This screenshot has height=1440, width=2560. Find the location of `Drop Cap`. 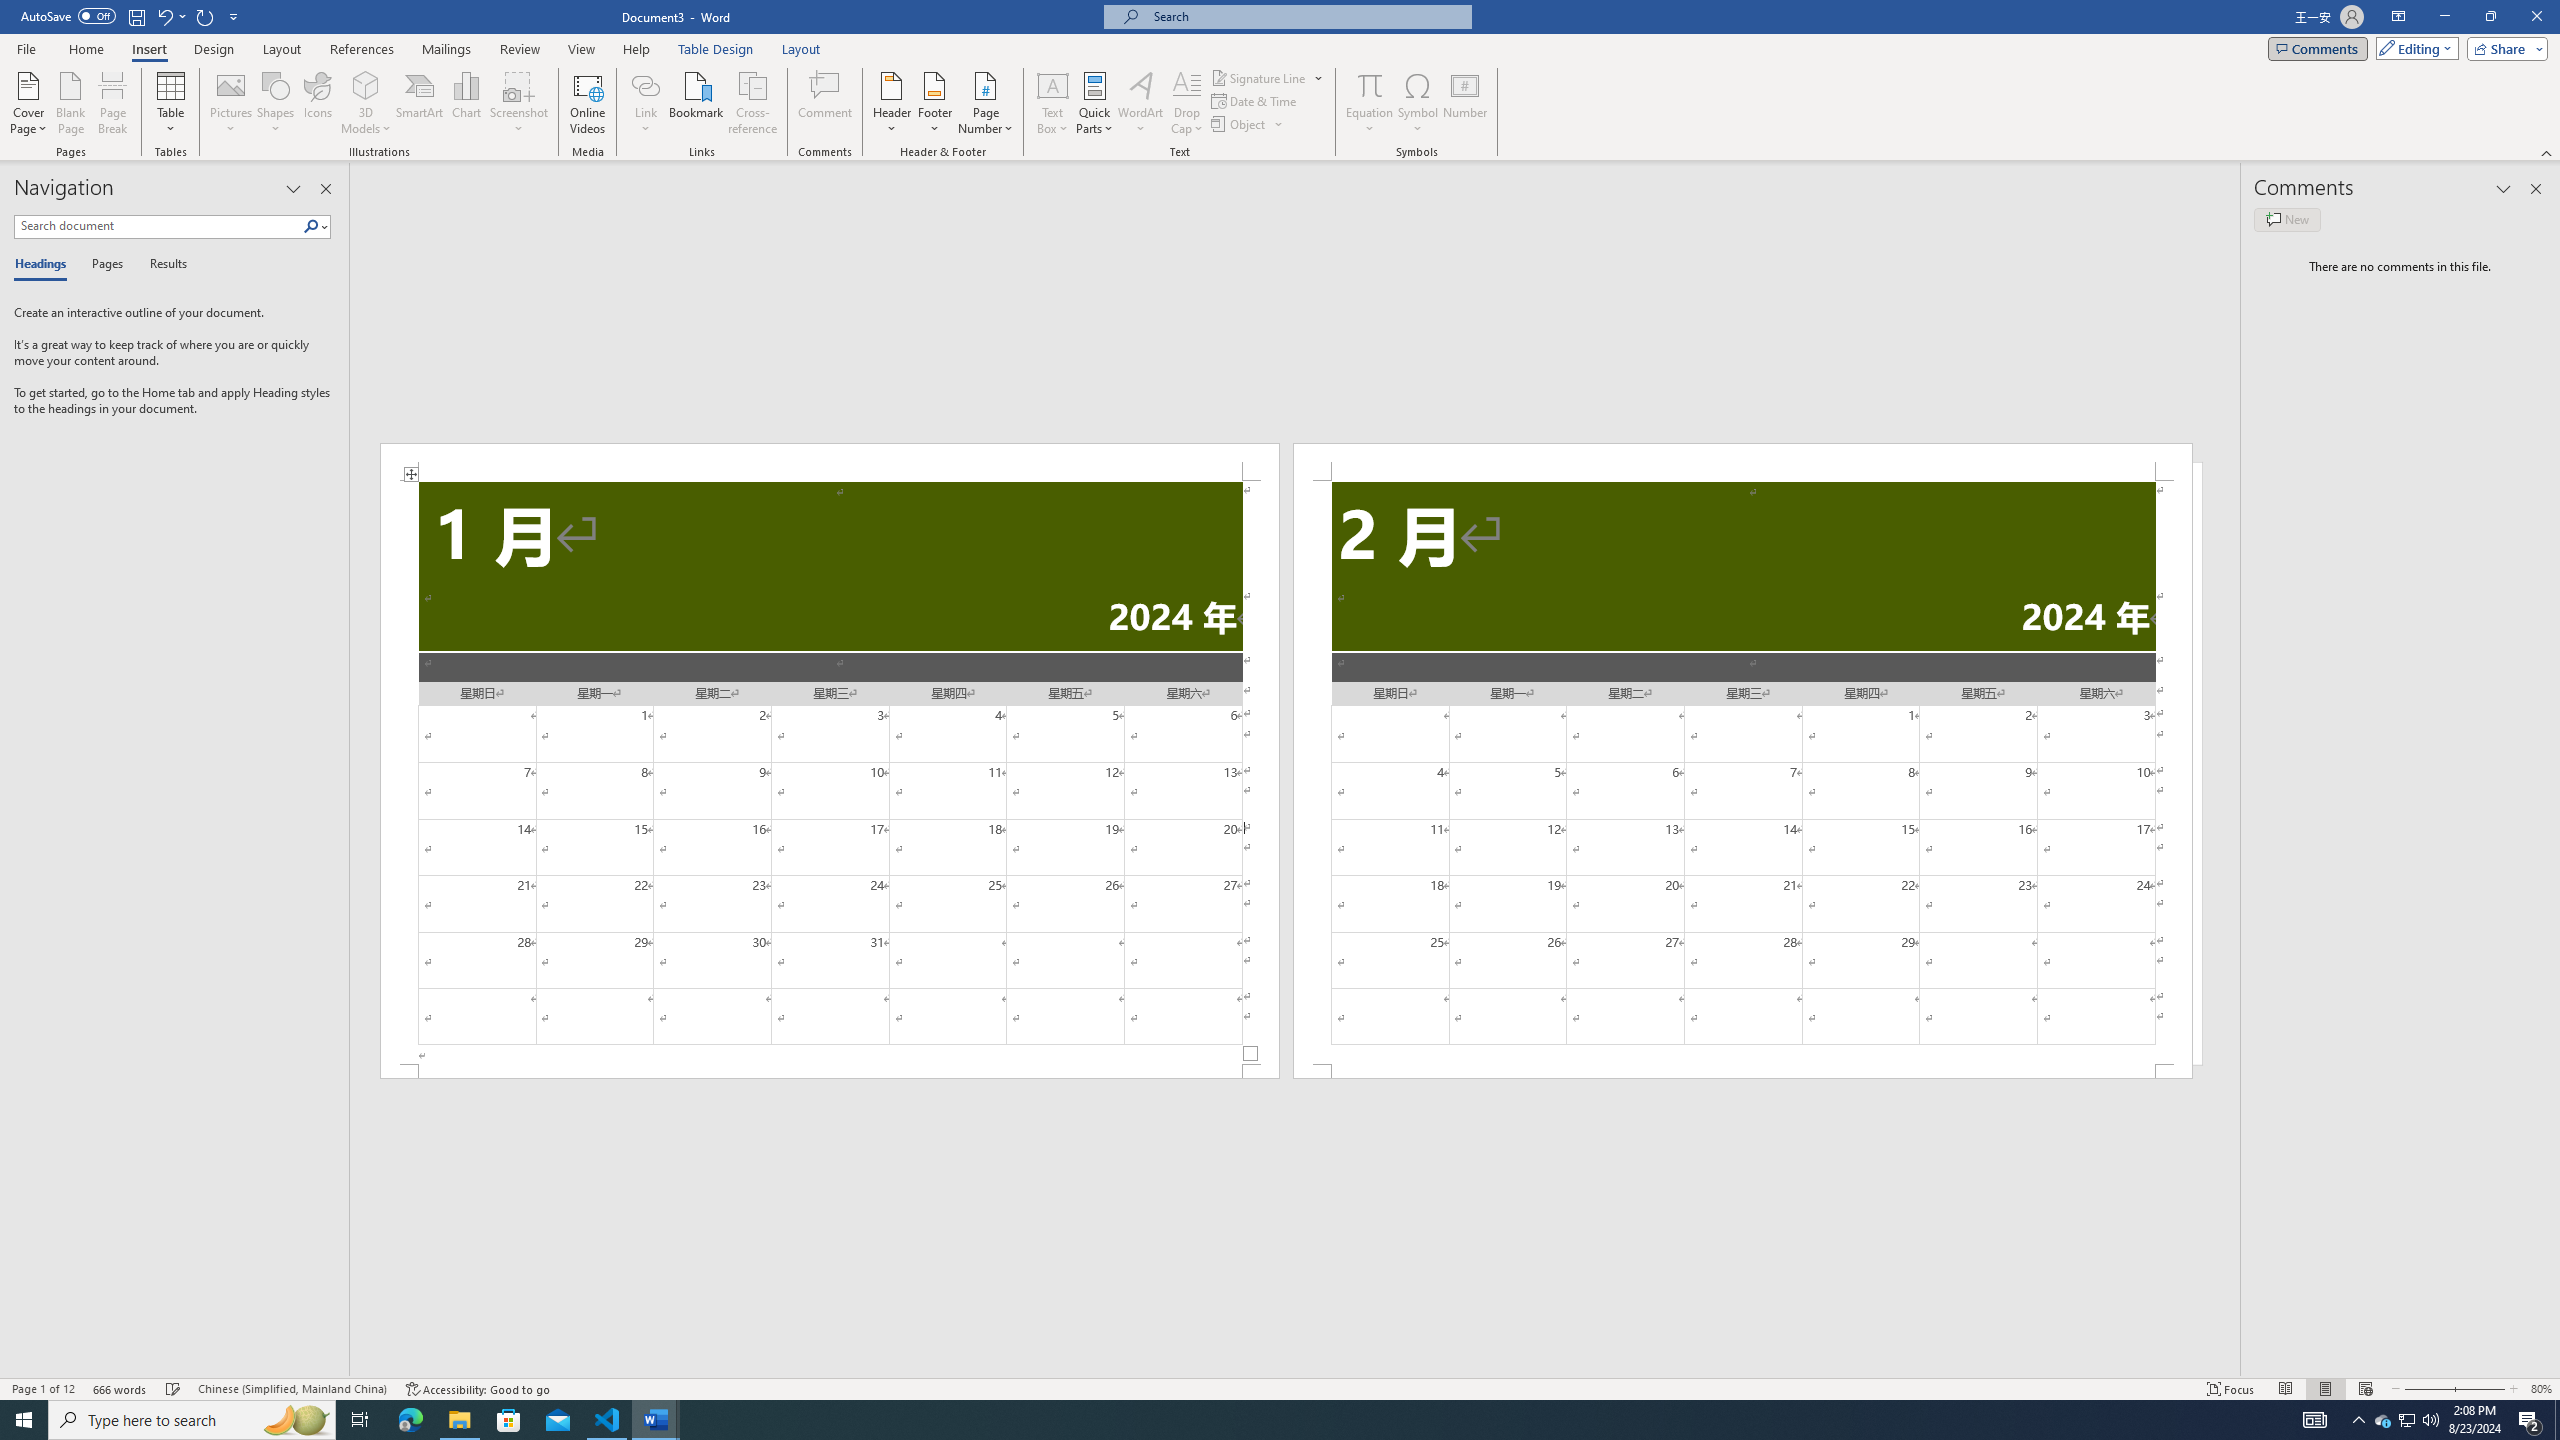

Drop Cap is located at coordinates (1186, 103).